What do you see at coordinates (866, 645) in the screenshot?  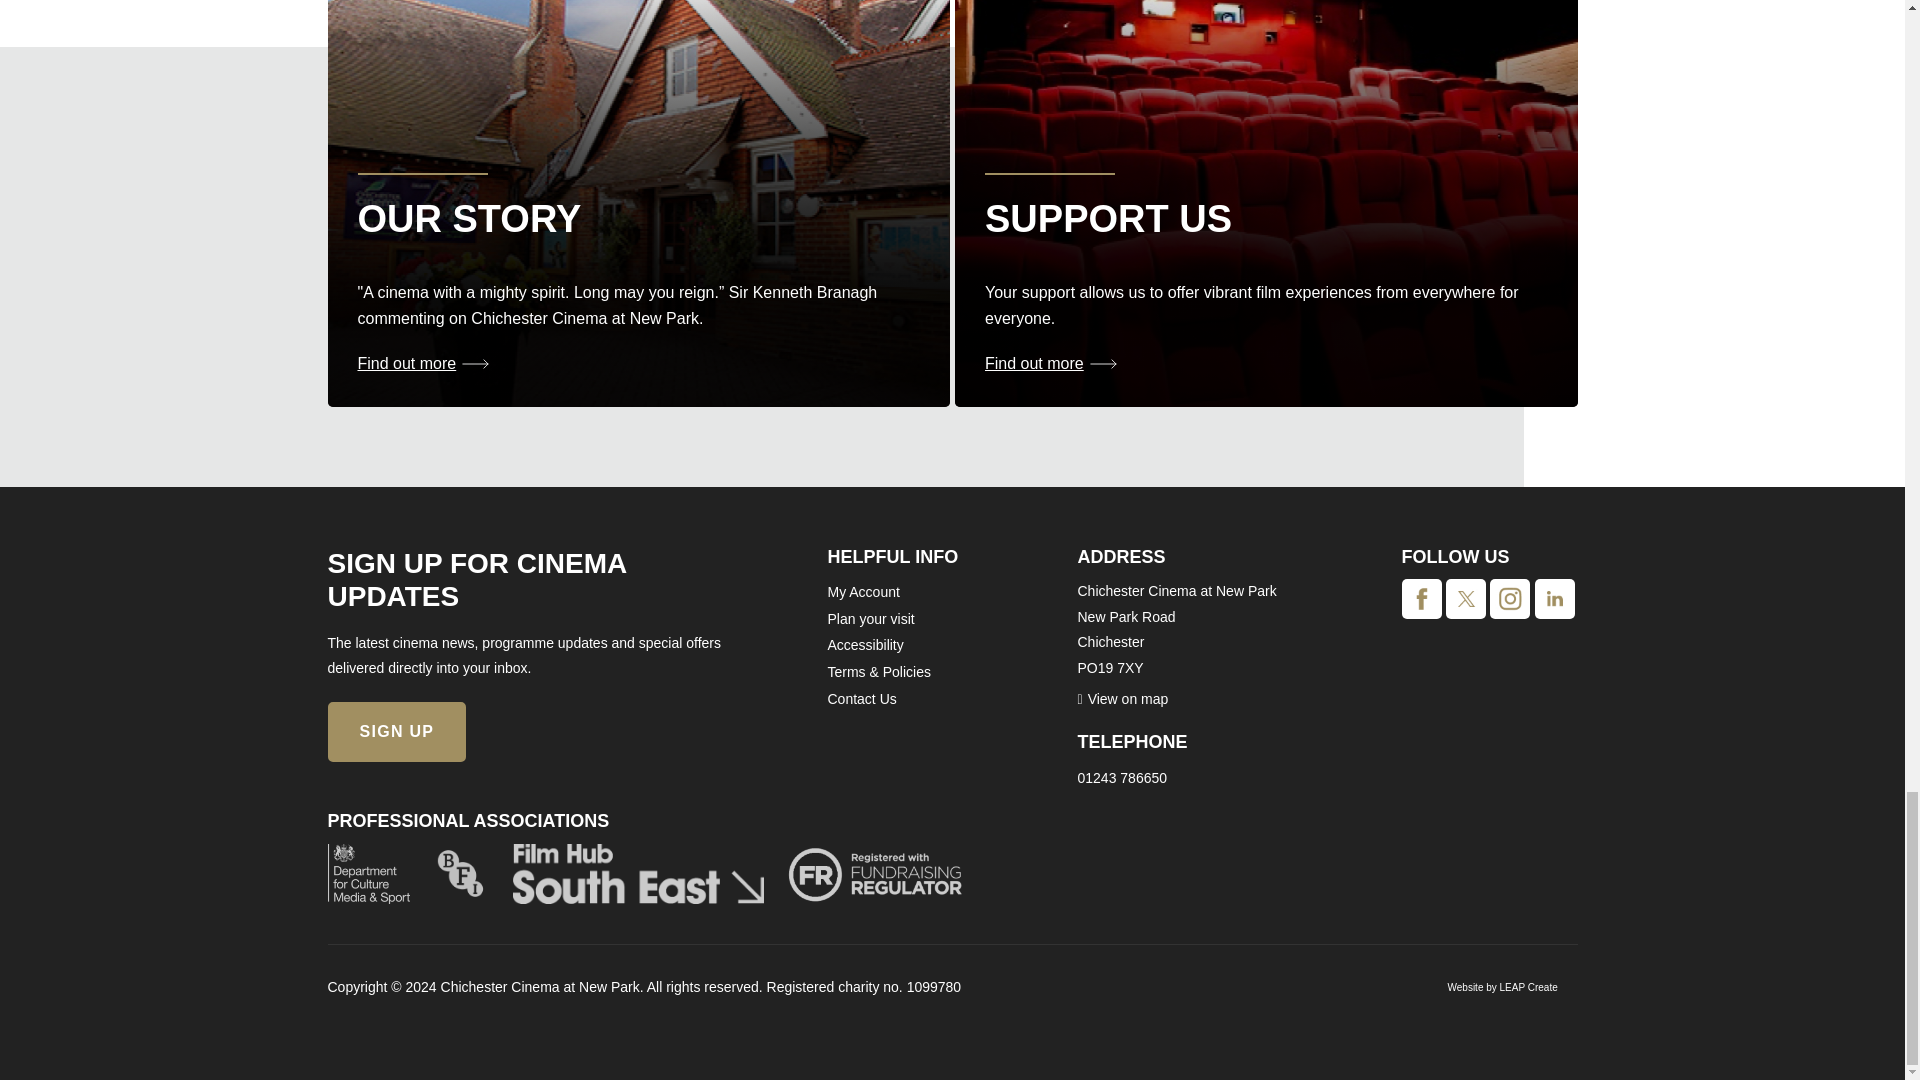 I see `Accessibility` at bounding box center [866, 645].